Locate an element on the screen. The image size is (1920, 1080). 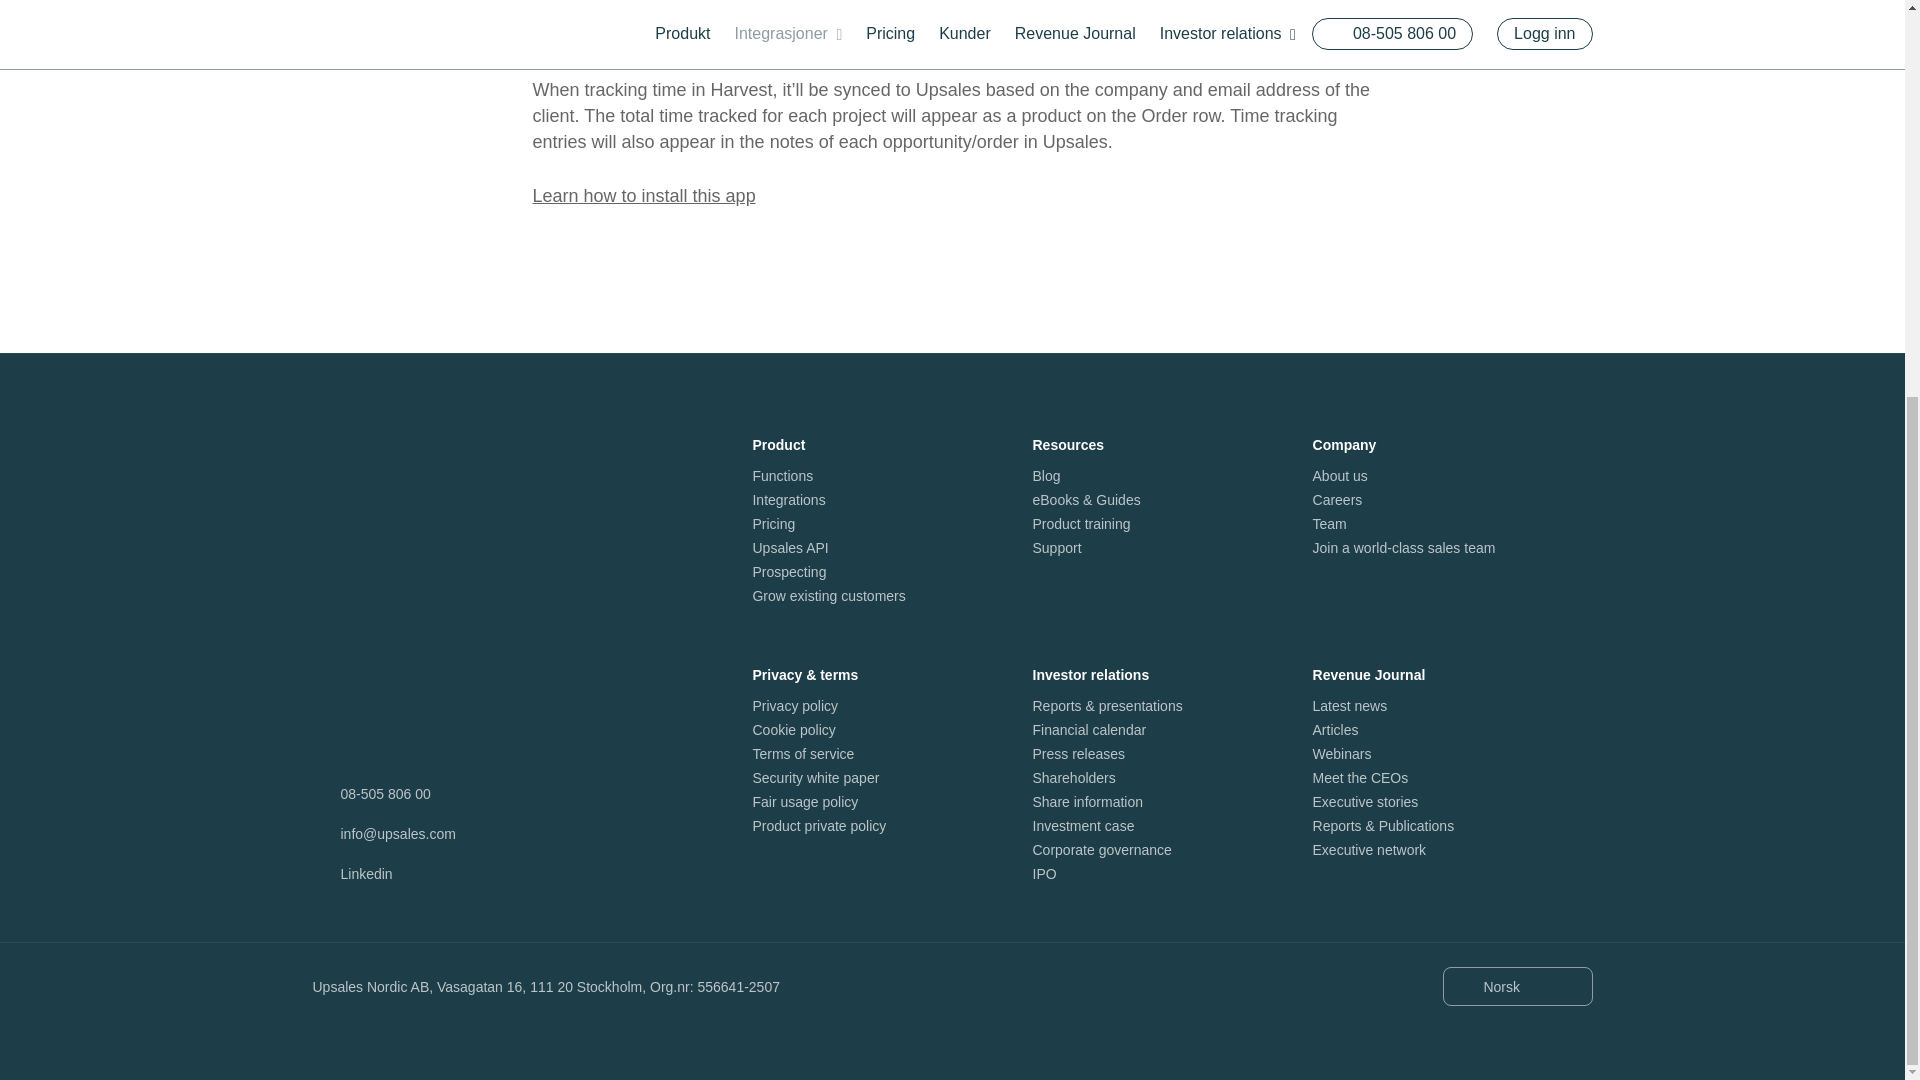
Grow existing customers is located at coordinates (828, 595).